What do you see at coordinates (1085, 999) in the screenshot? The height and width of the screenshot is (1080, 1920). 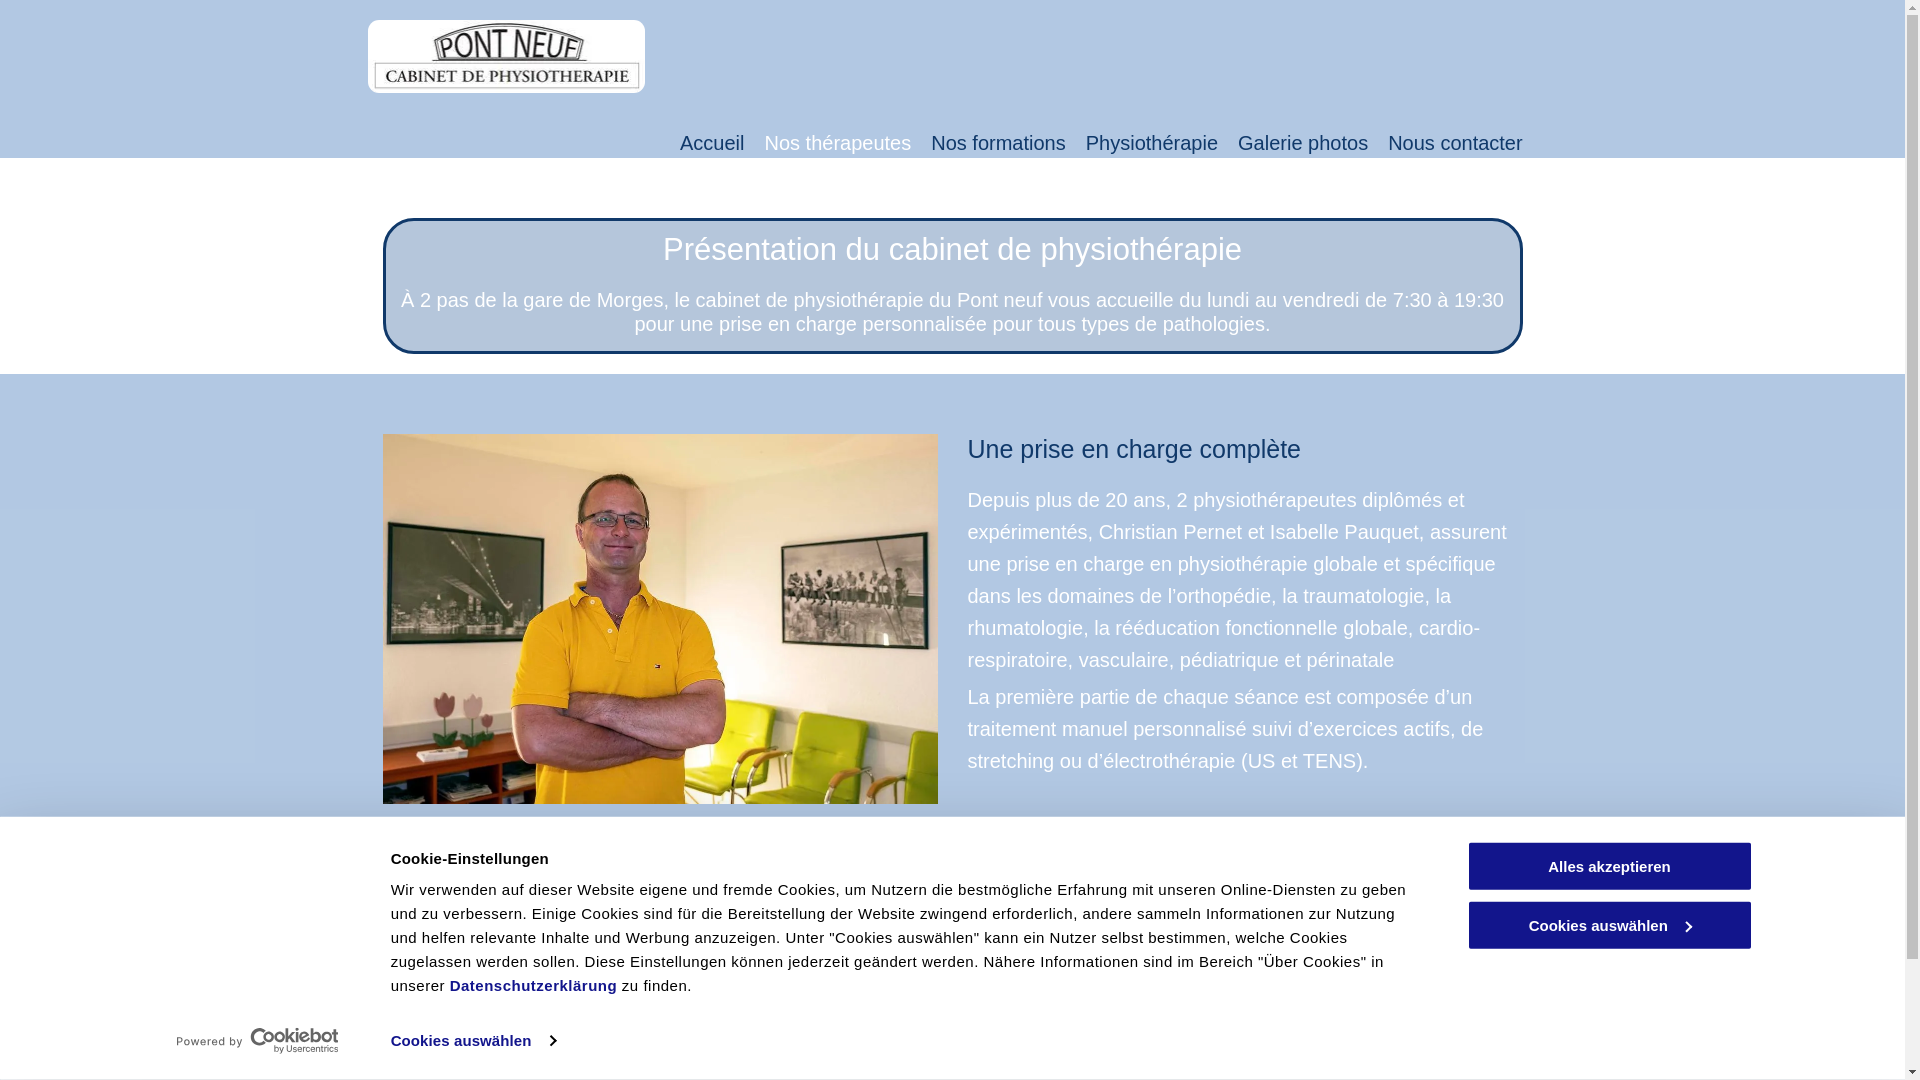 I see `GRSA` at bounding box center [1085, 999].